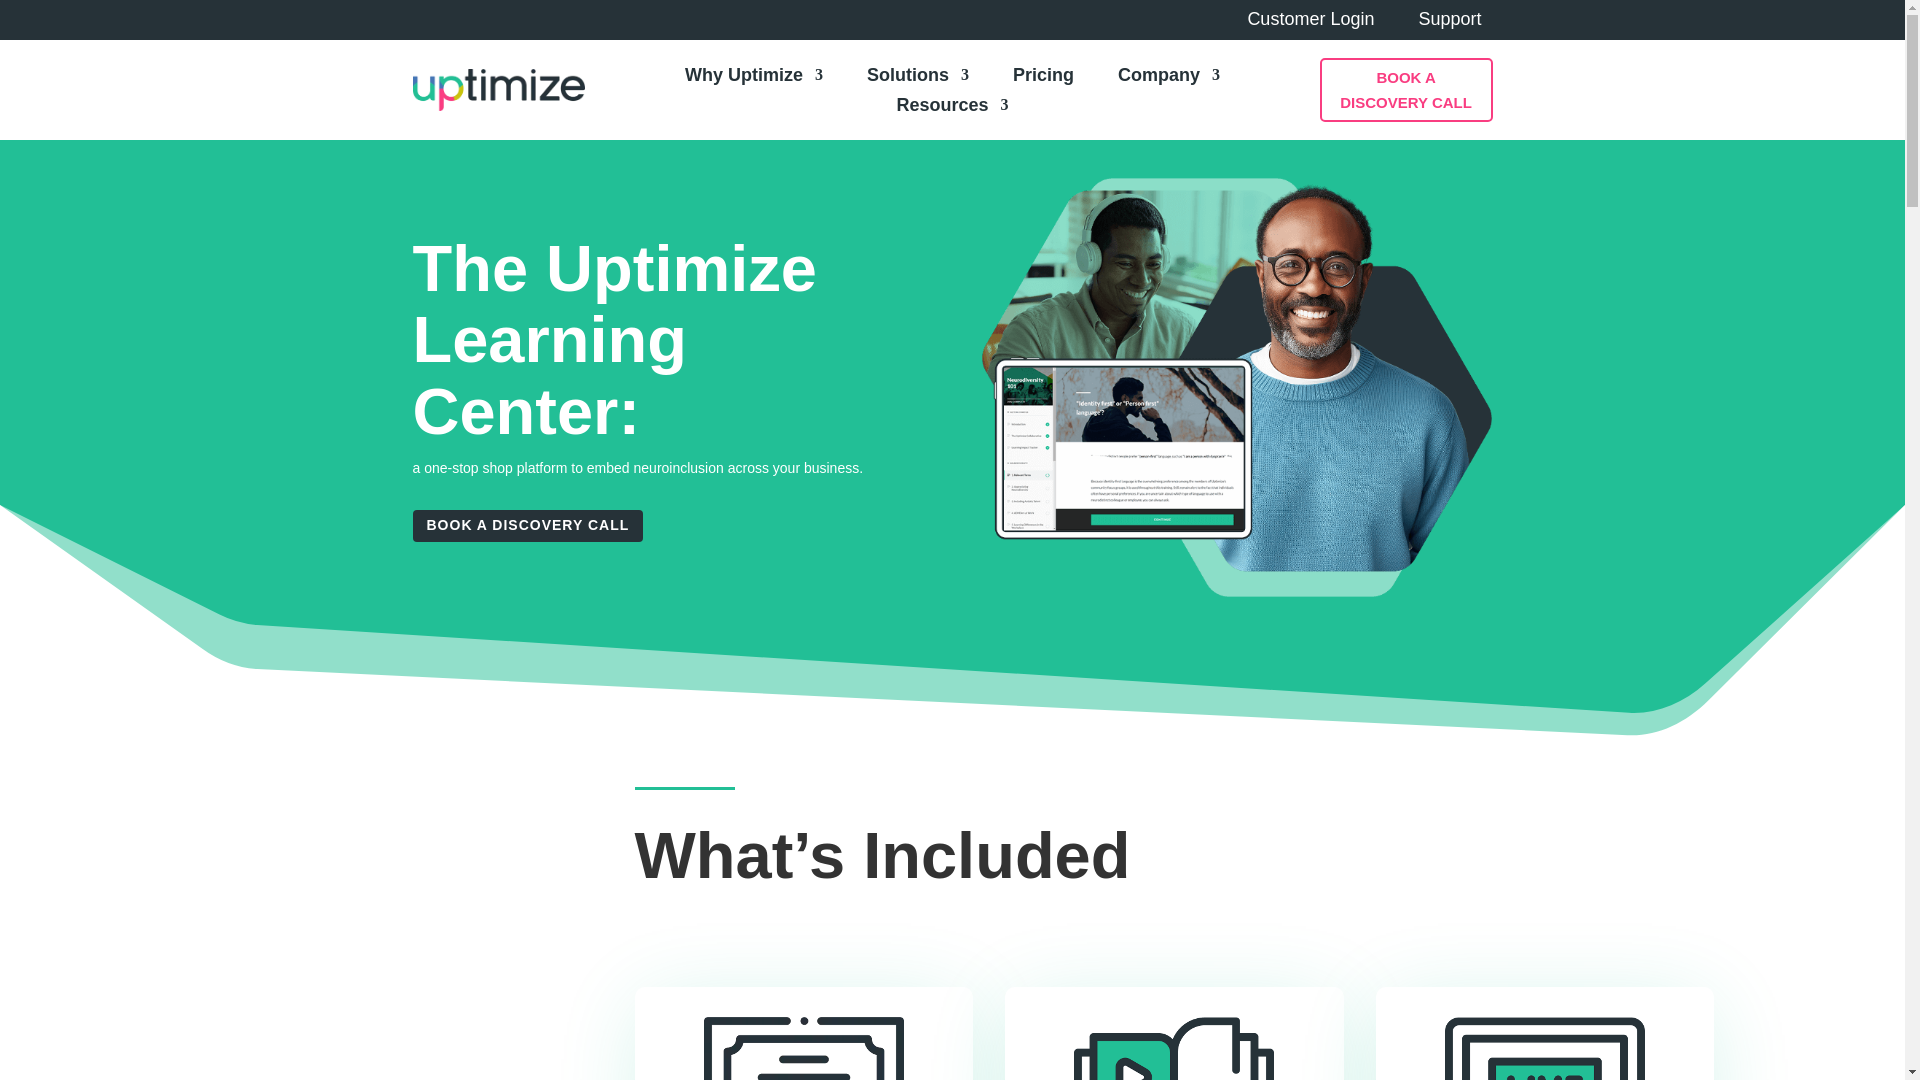 This screenshot has height=1080, width=1920. Describe the element at coordinates (1236, 387) in the screenshot. I see `Uptimize Learning Center` at that location.